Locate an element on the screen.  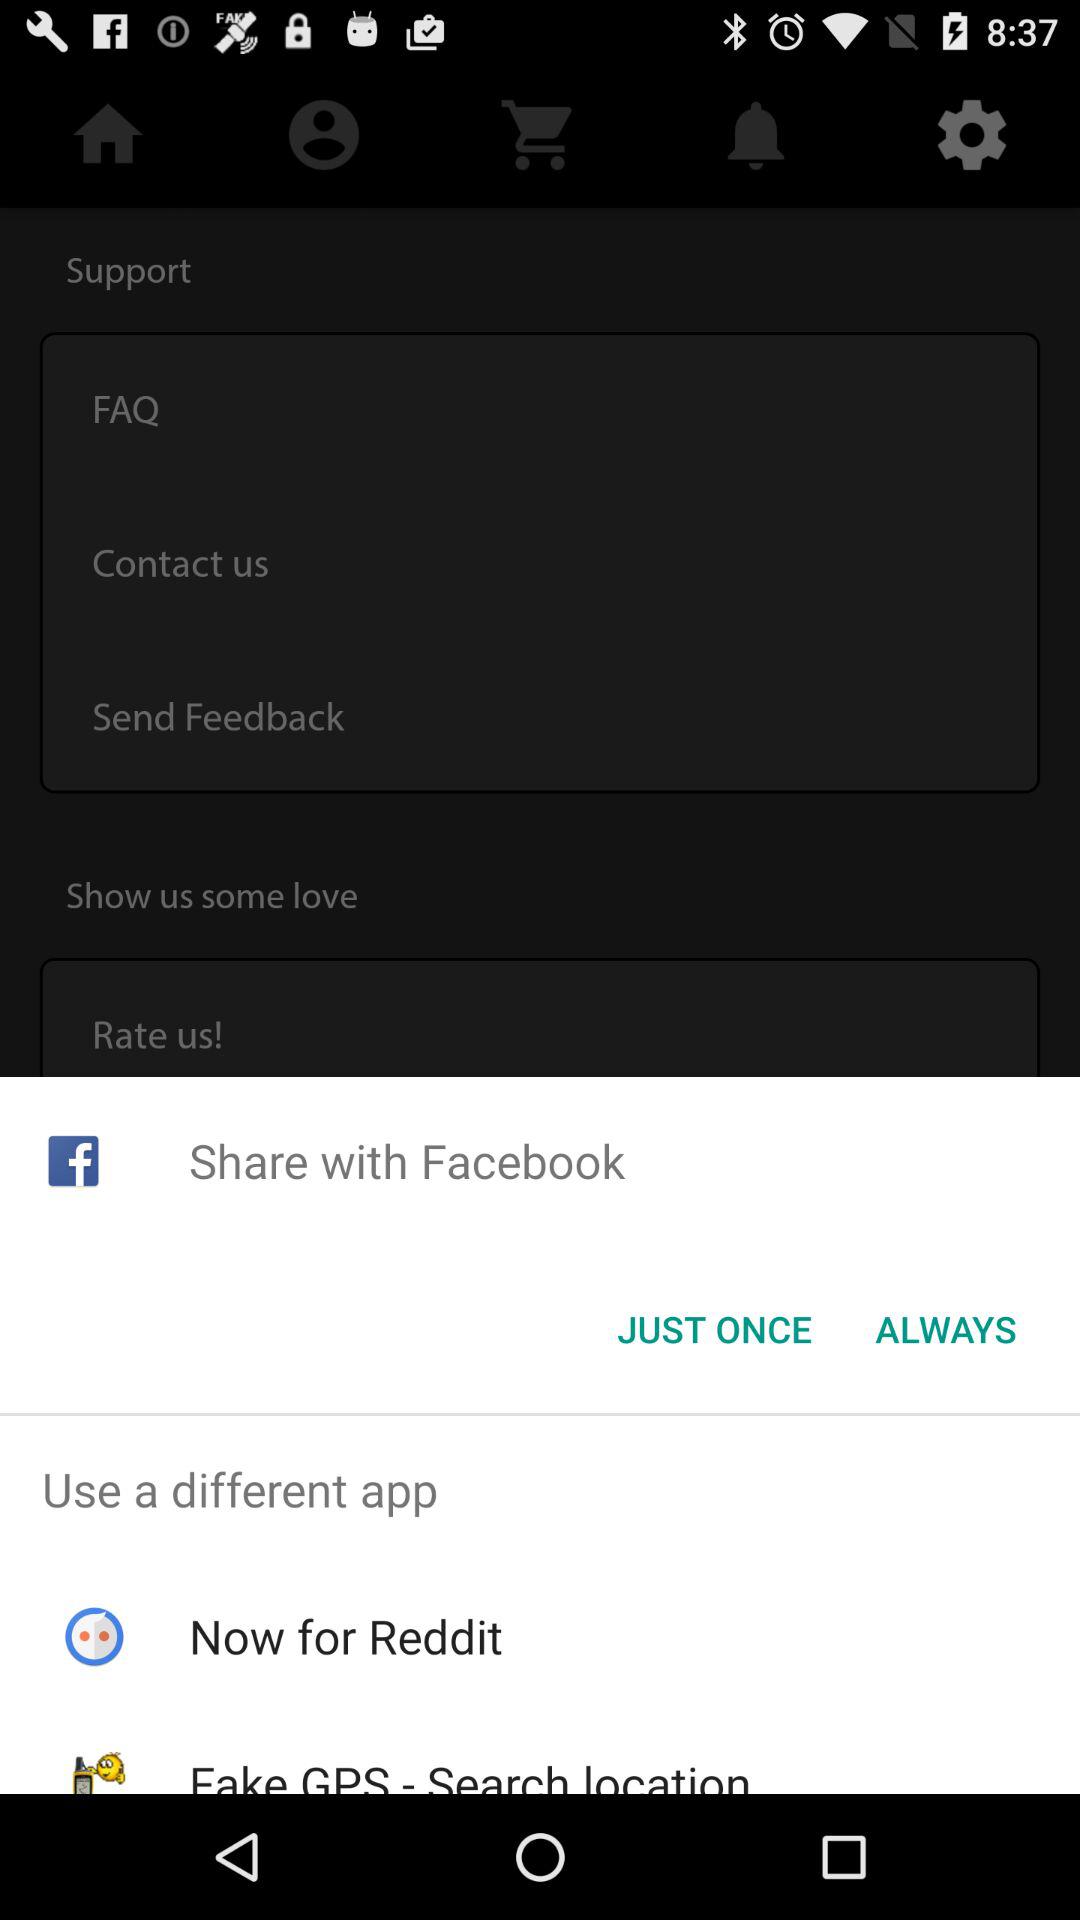
swipe to the just once item is located at coordinates (714, 1329).